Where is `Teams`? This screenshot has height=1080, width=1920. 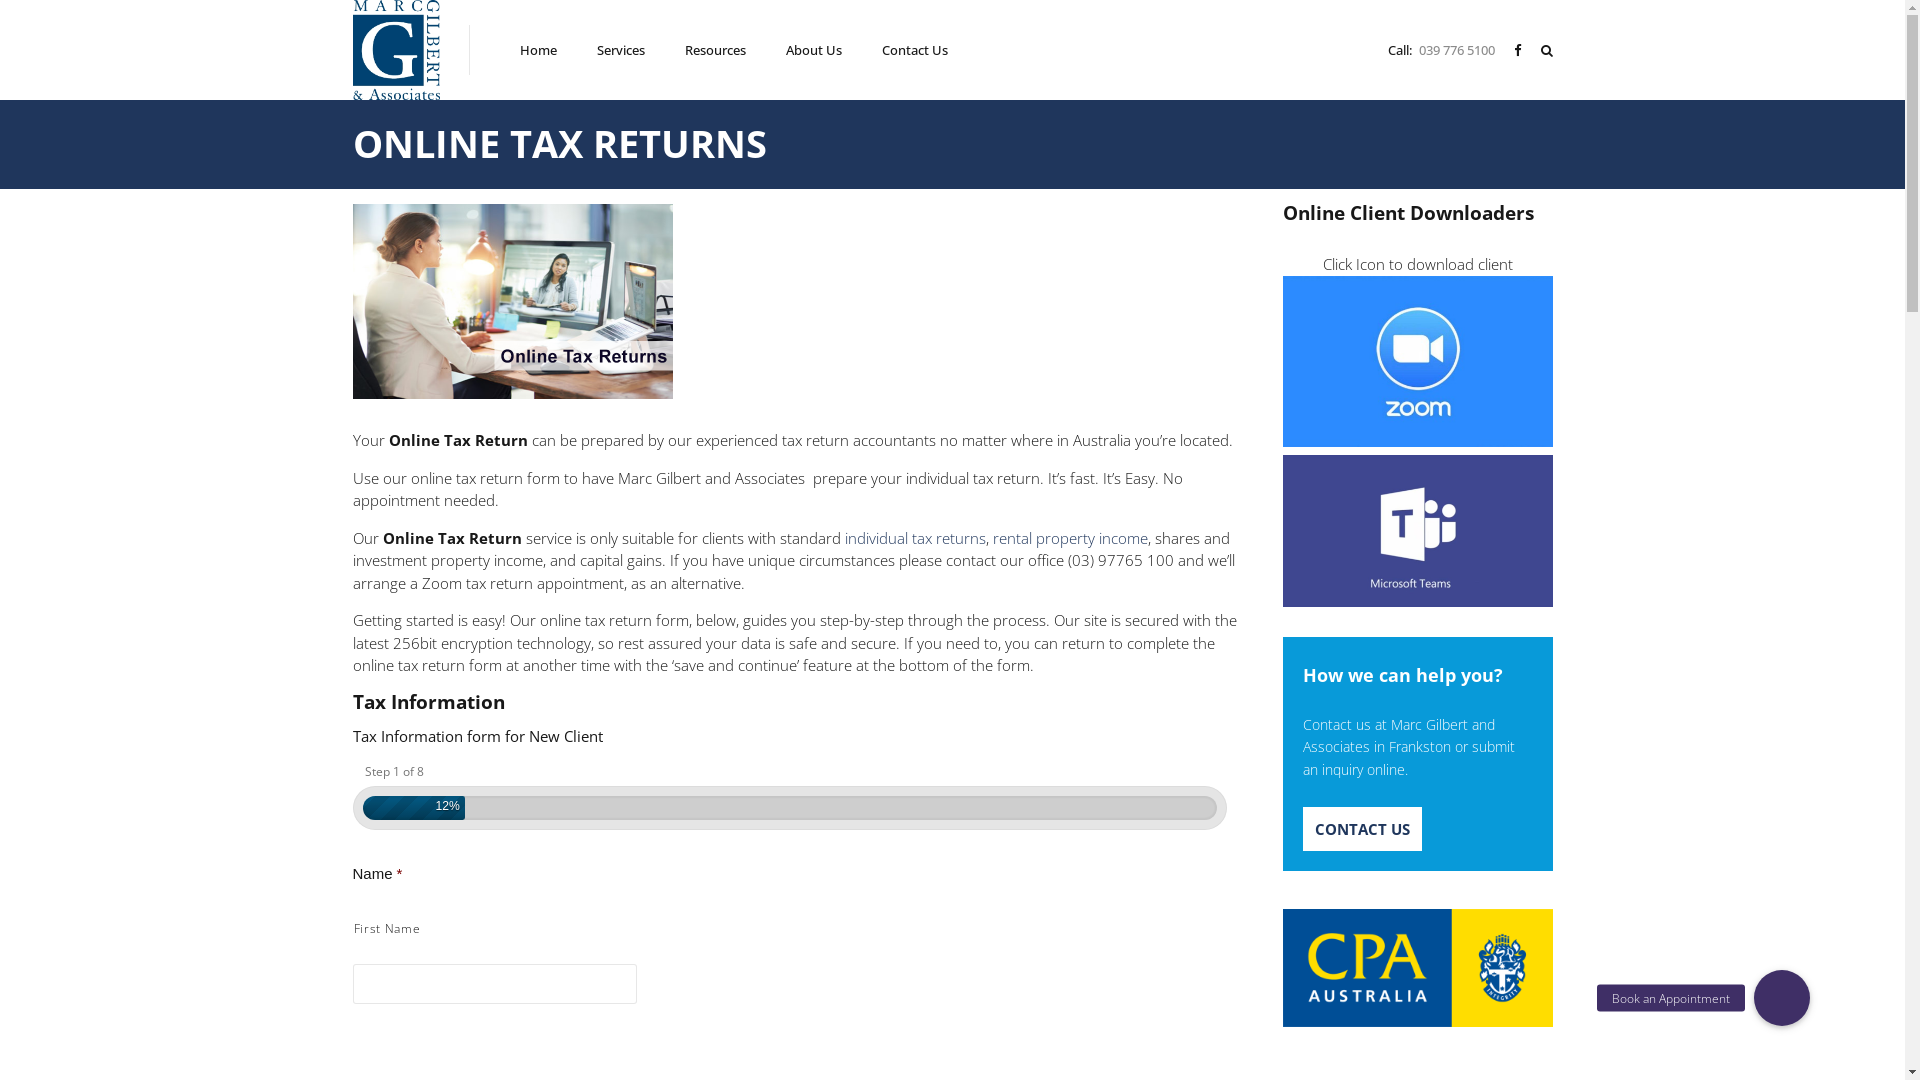
Teams is located at coordinates (1417, 531).